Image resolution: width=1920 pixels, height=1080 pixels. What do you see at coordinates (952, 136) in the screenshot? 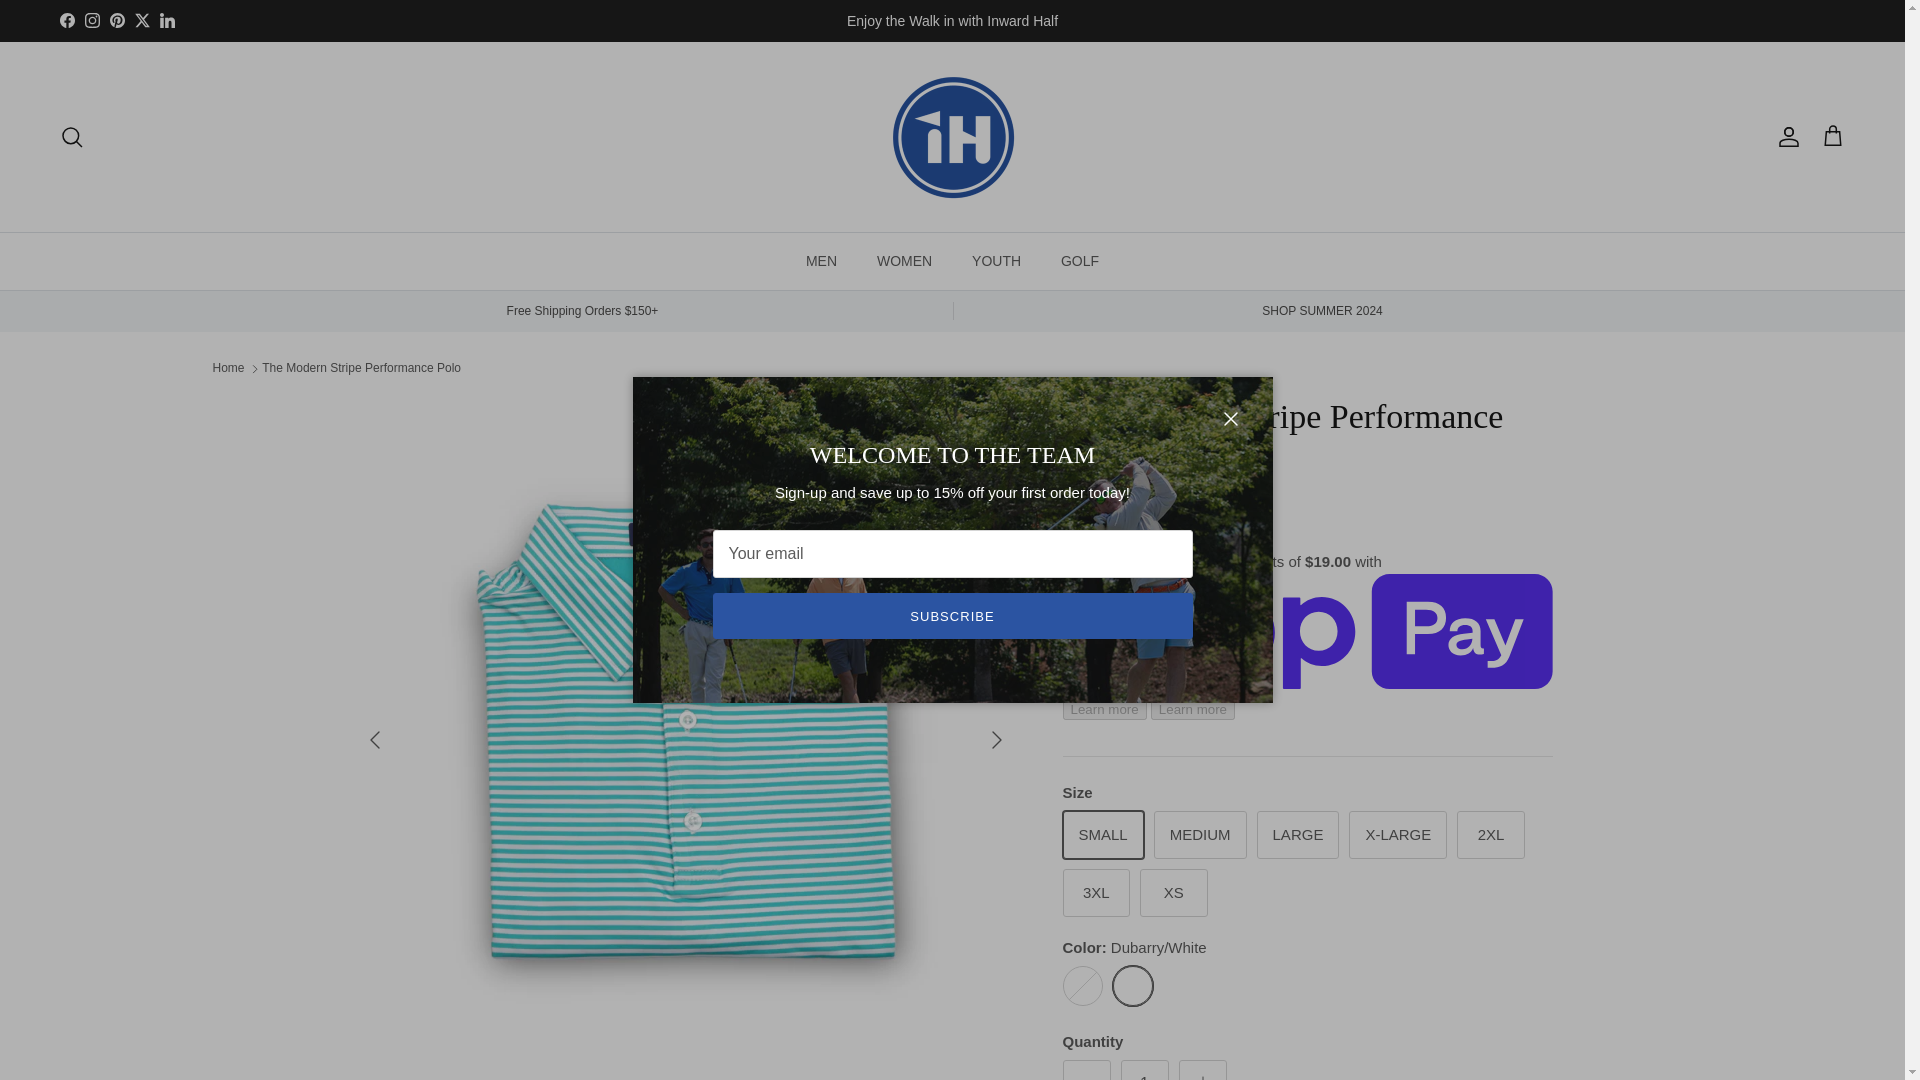
I see `Inward Half ` at bounding box center [952, 136].